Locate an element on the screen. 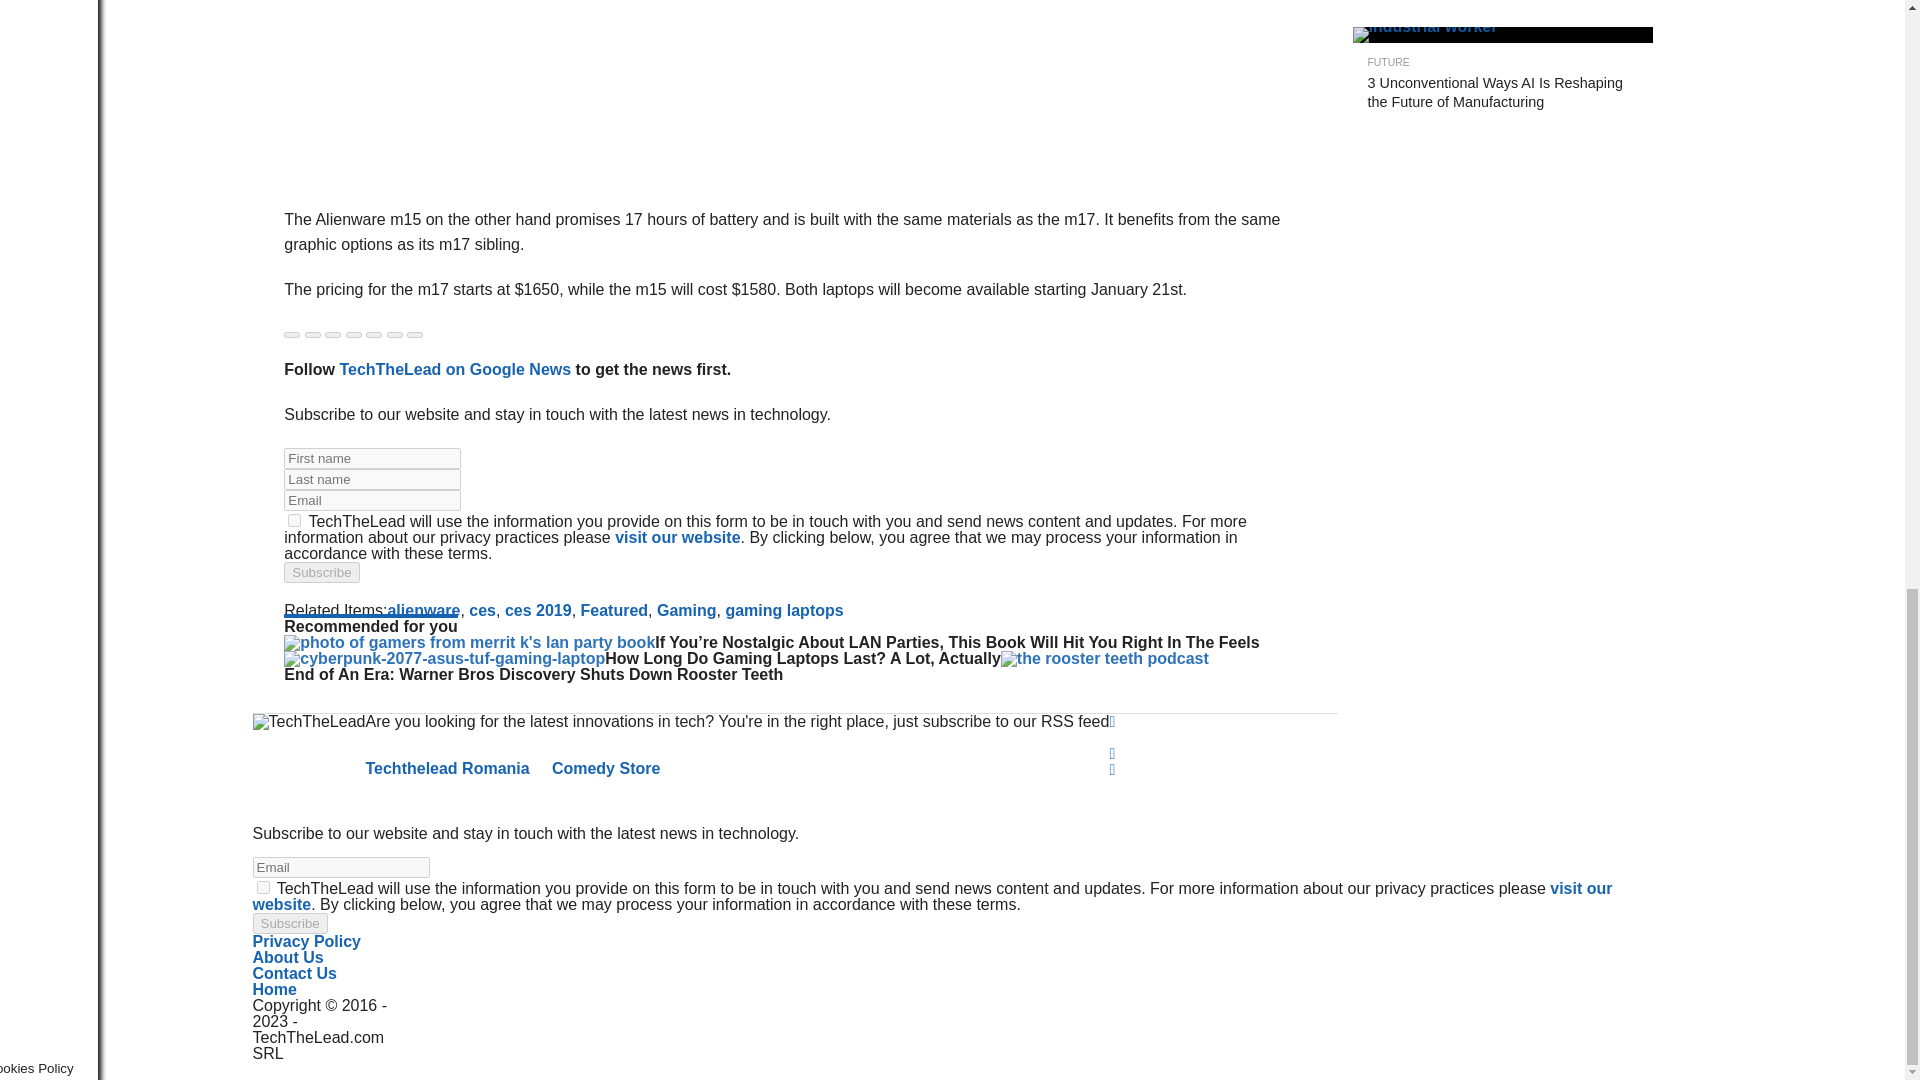 The height and width of the screenshot is (1080, 1920). How Long Do Gaming Laptops Last? A Lot, Actually is located at coordinates (444, 658).